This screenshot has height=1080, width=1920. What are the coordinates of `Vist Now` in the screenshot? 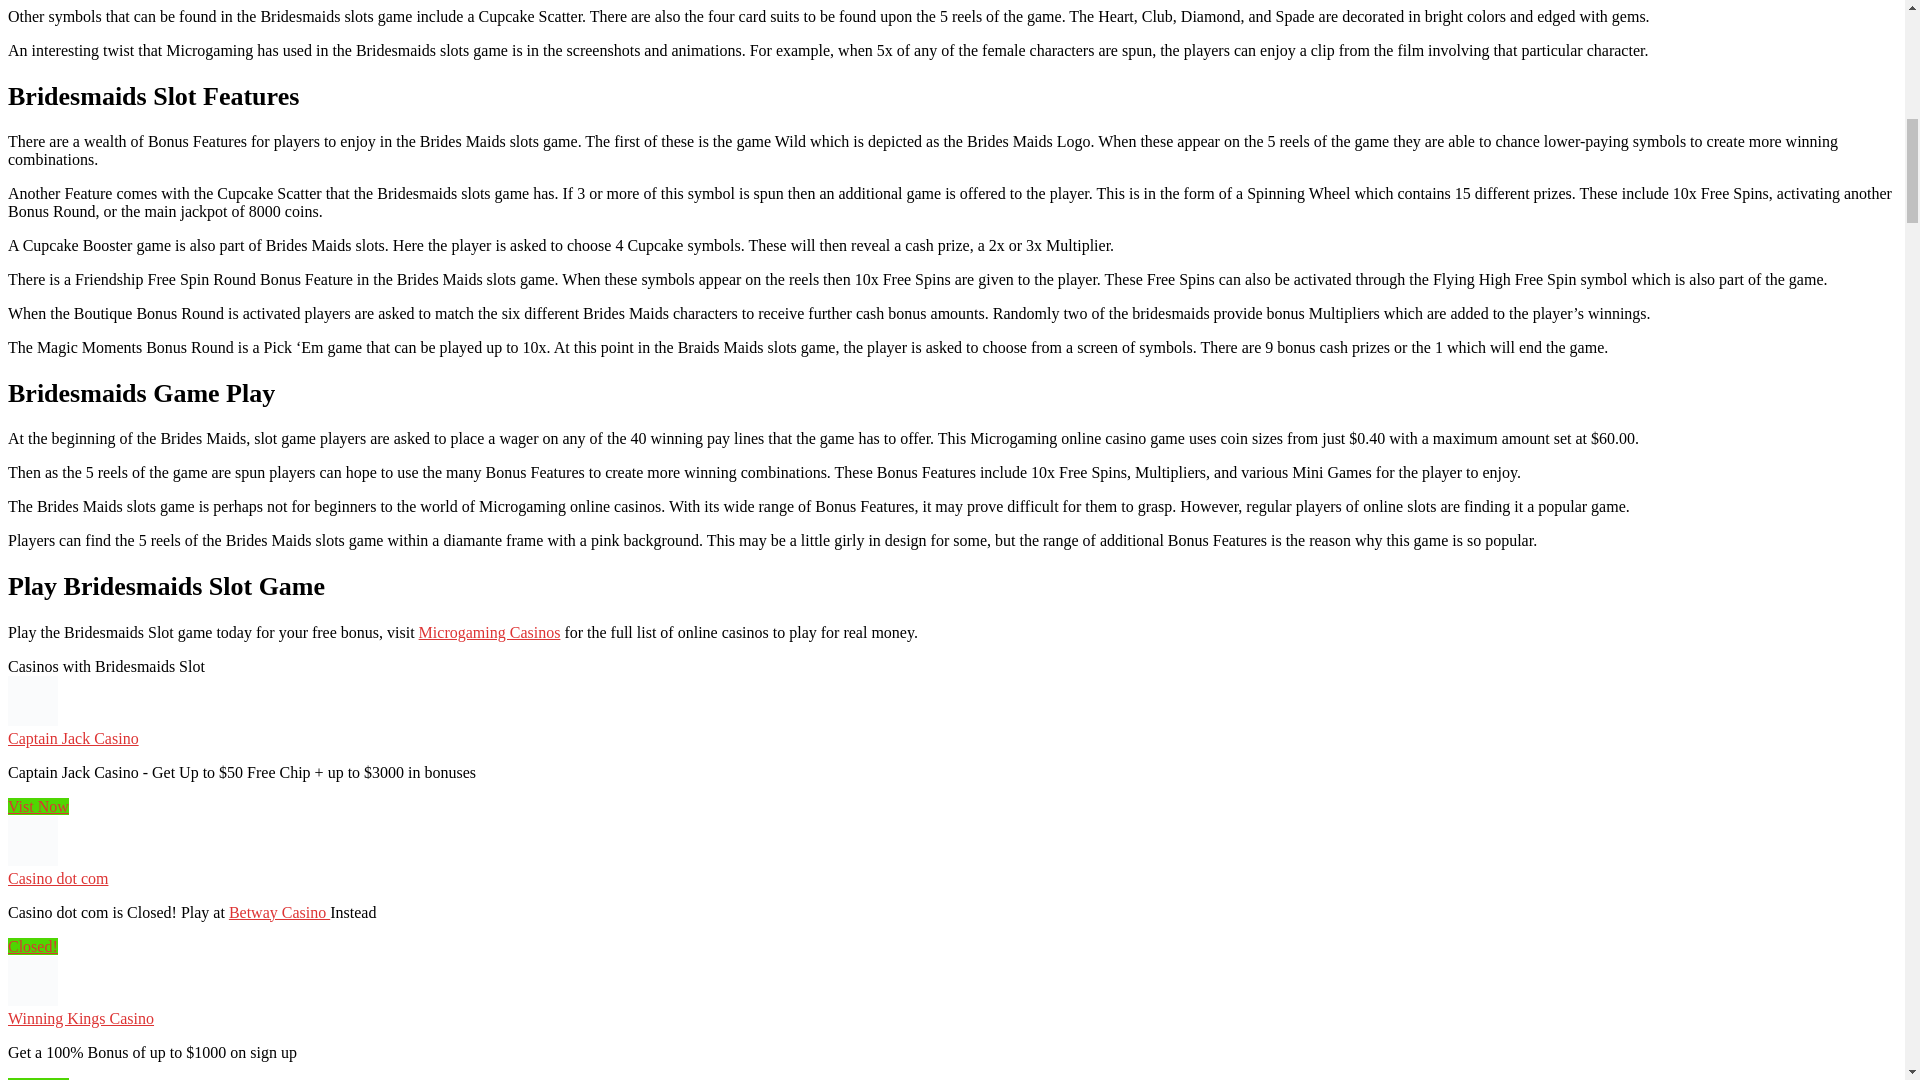 It's located at (38, 1078).